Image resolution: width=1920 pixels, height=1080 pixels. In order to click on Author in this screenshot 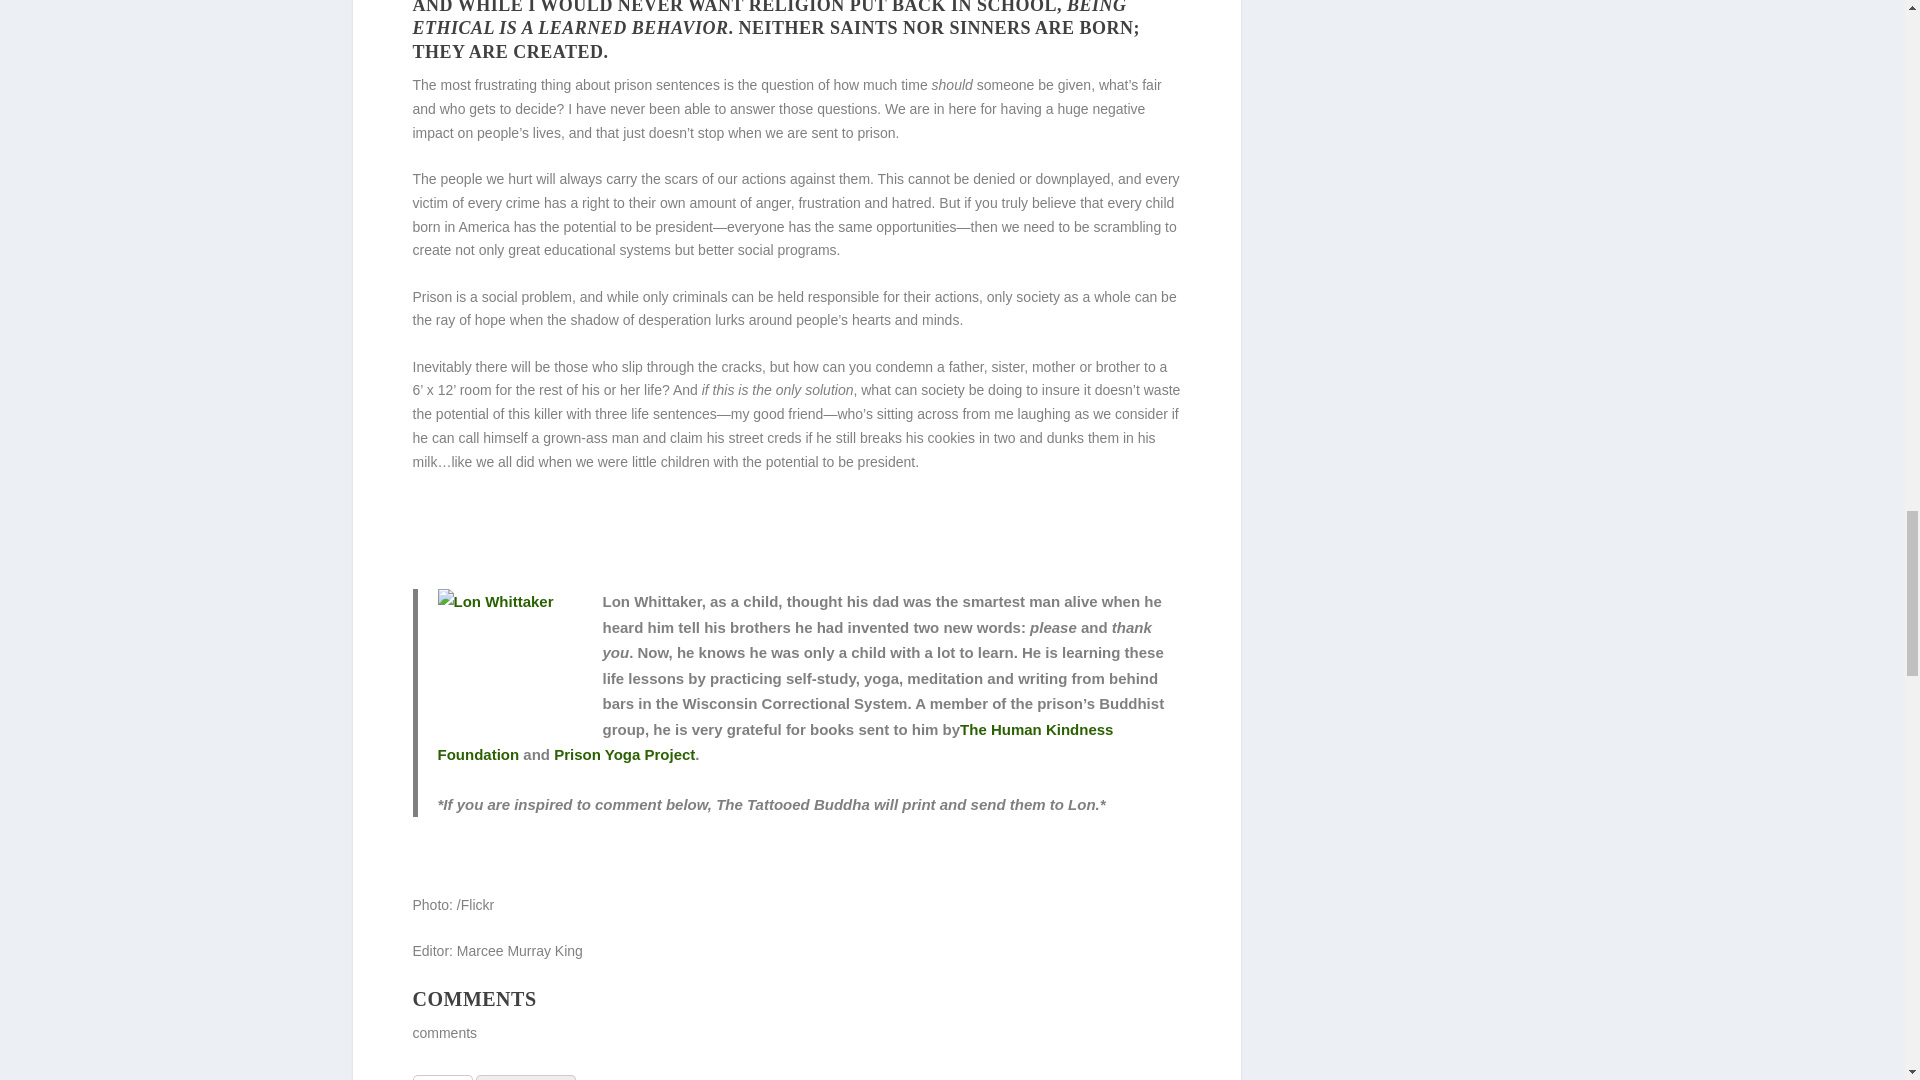, I will do `click(442, 1077)`.